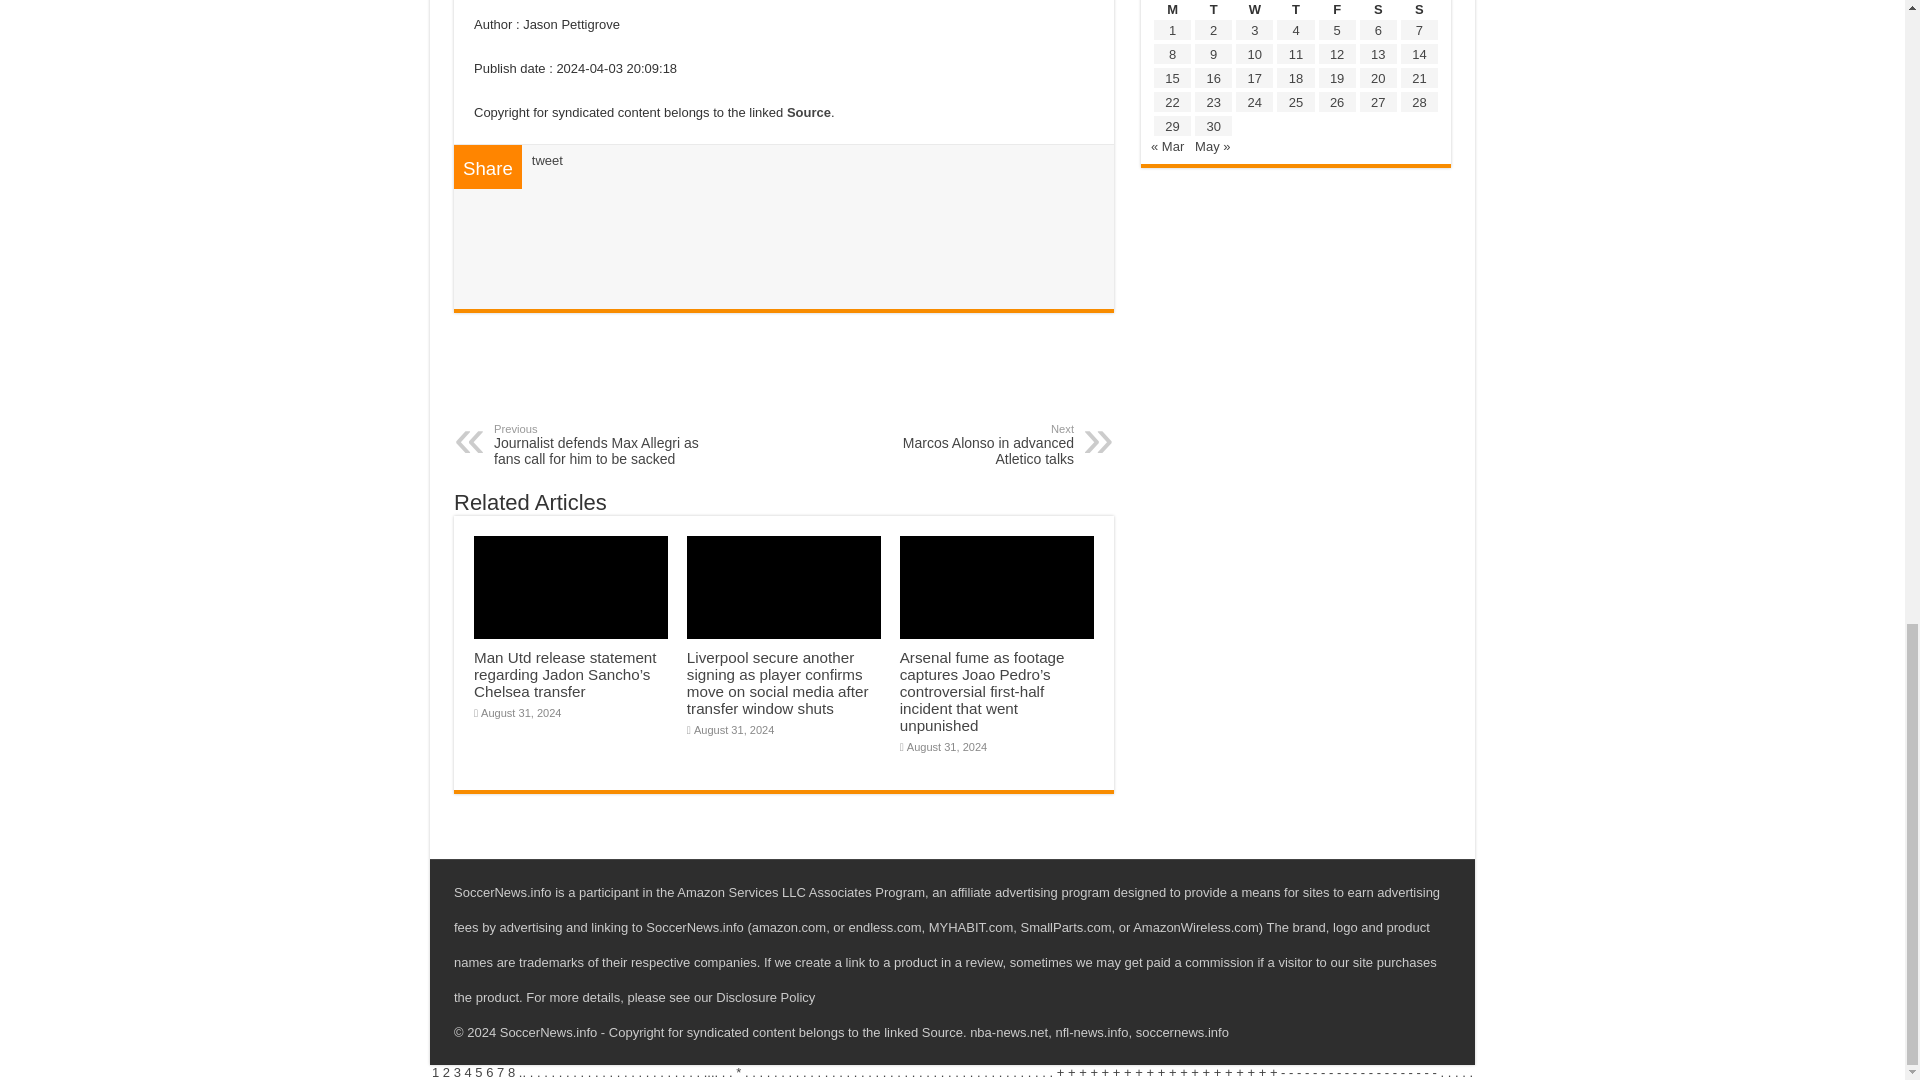 Image resolution: width=1920 pixels, height=1080 pixels. What do you see at coordinates (1213, 10) in the screenshot?
I see `Tuesday` at bounding box center [1213, 10].